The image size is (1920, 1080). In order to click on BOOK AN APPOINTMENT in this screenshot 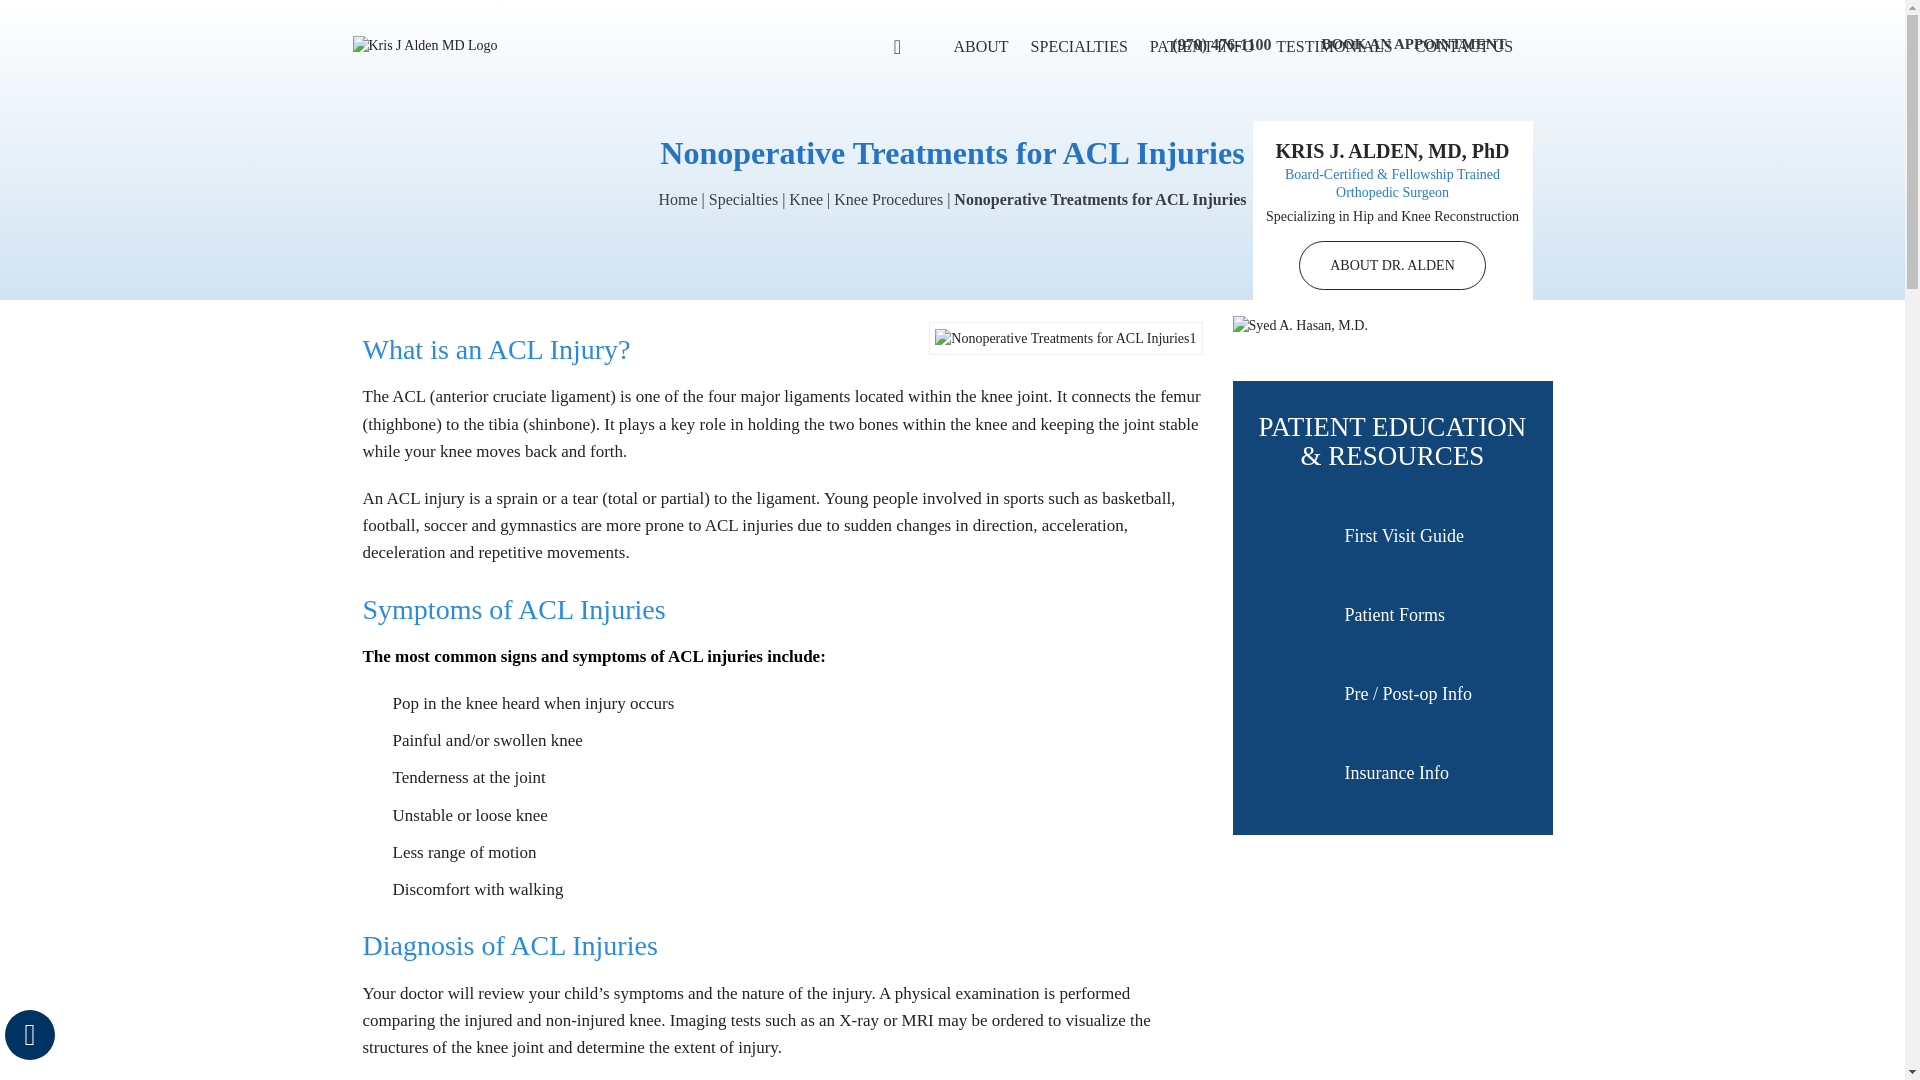, I will do `click(1401, 50)`.